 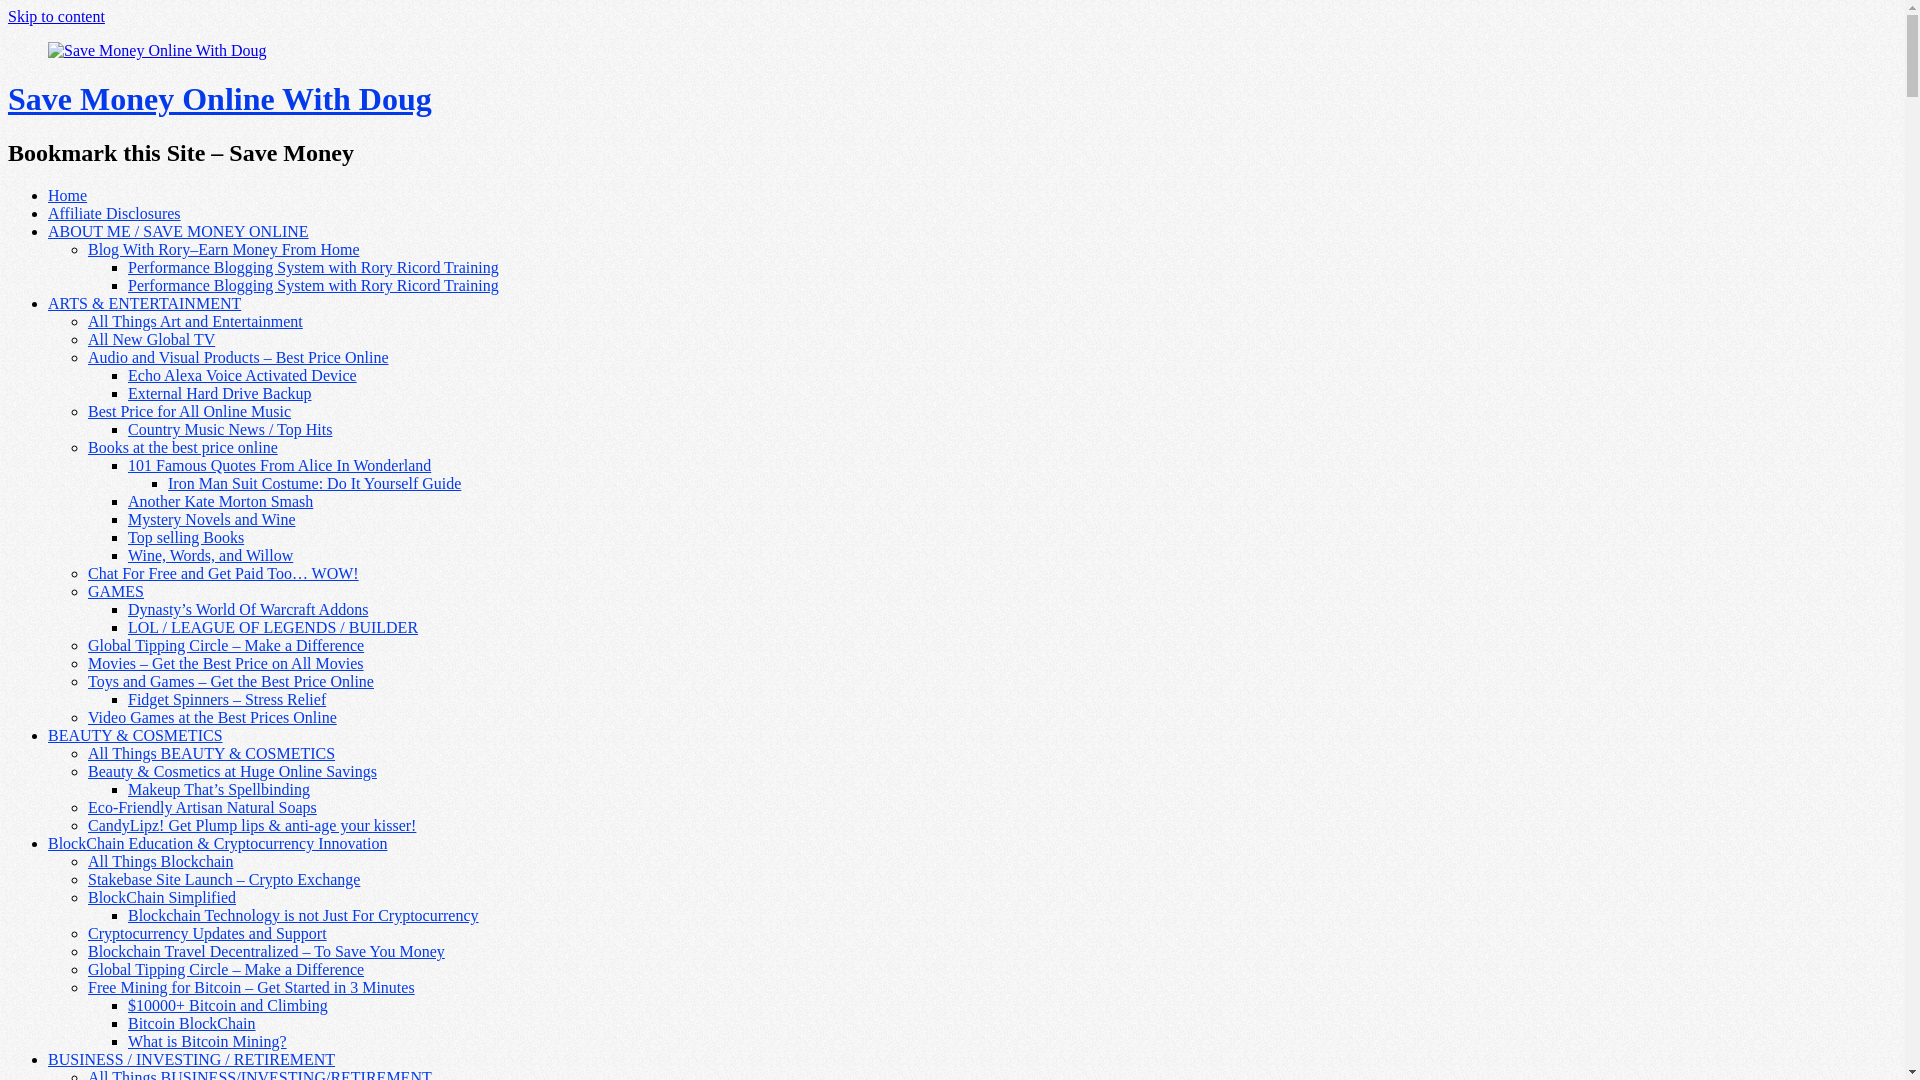 What do you see at coordinates (192, 1060) in the screenshot?
I see `BUSINESS / INVESTING / RETIREMENT` at bounding box center [192, 1060].